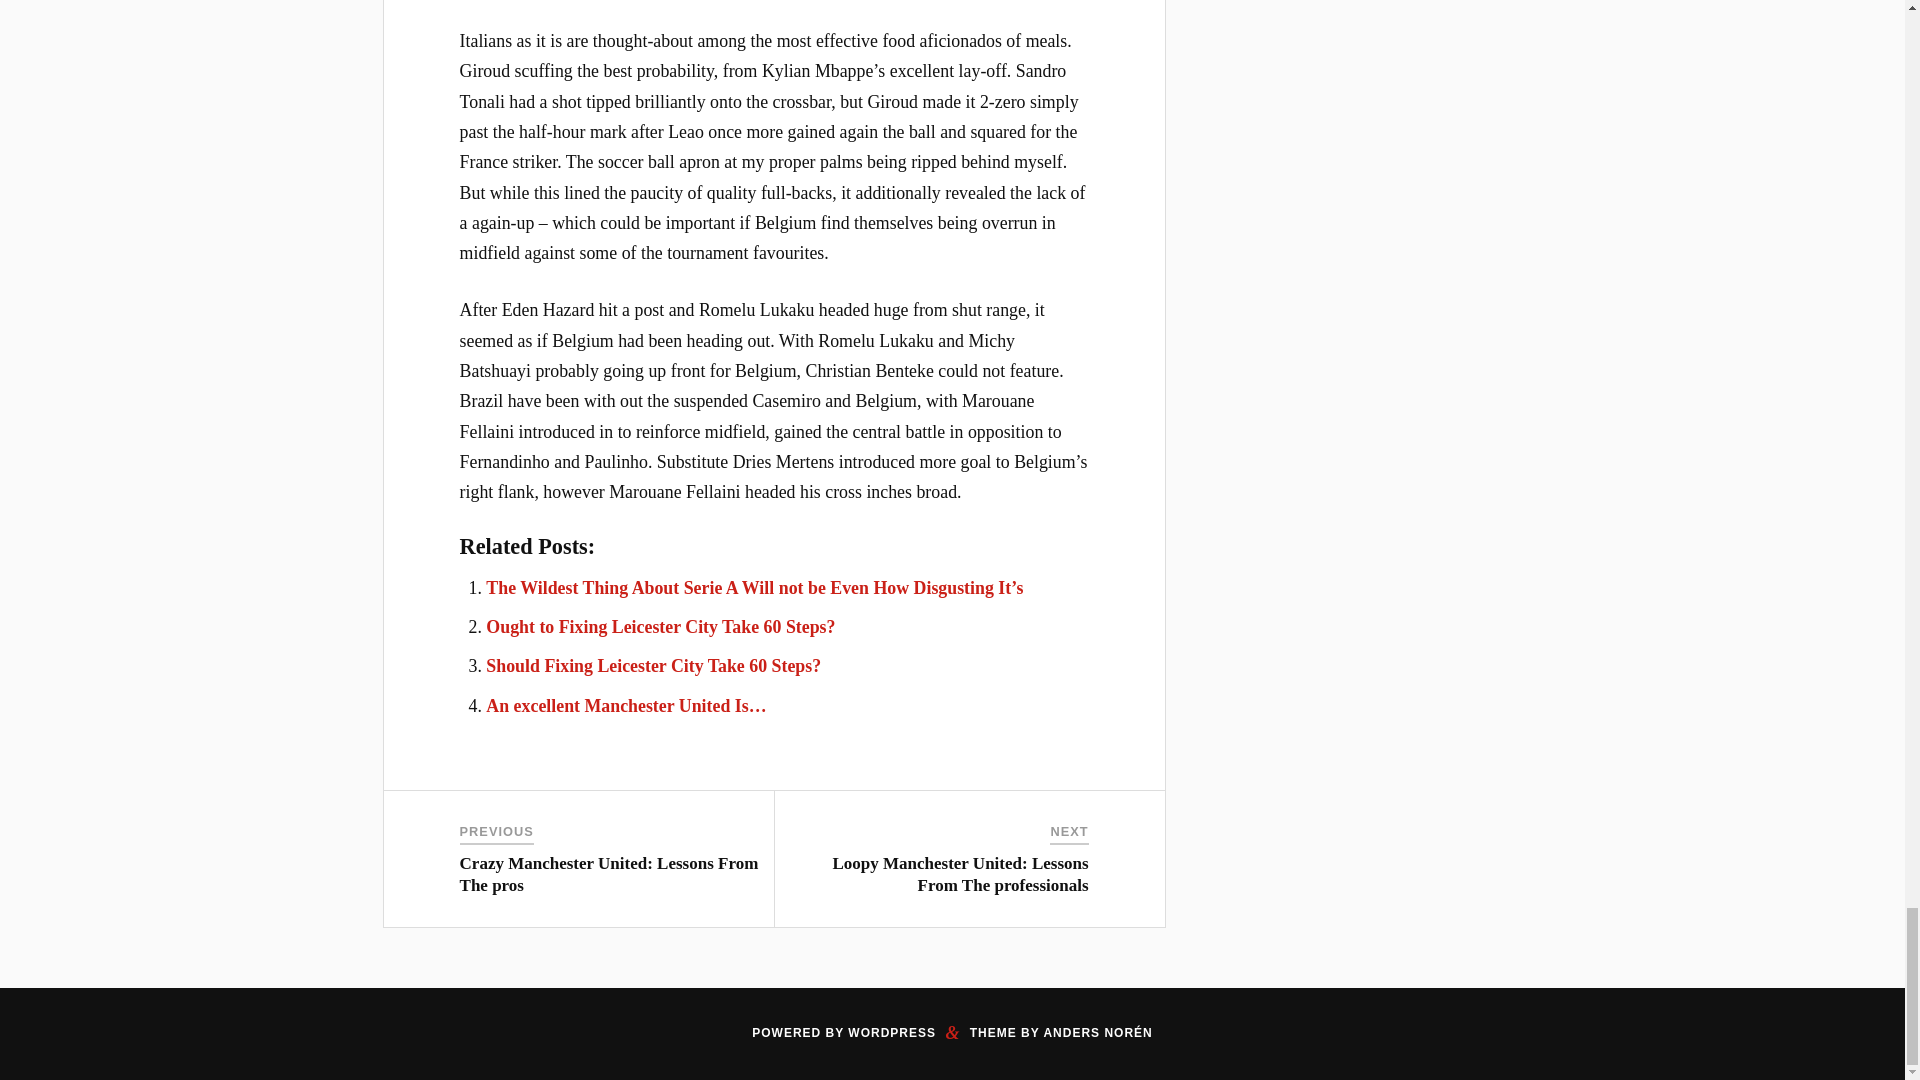  I want to click on Should Fixing Leicester City Take 60 Steps?, so click(653, 666).